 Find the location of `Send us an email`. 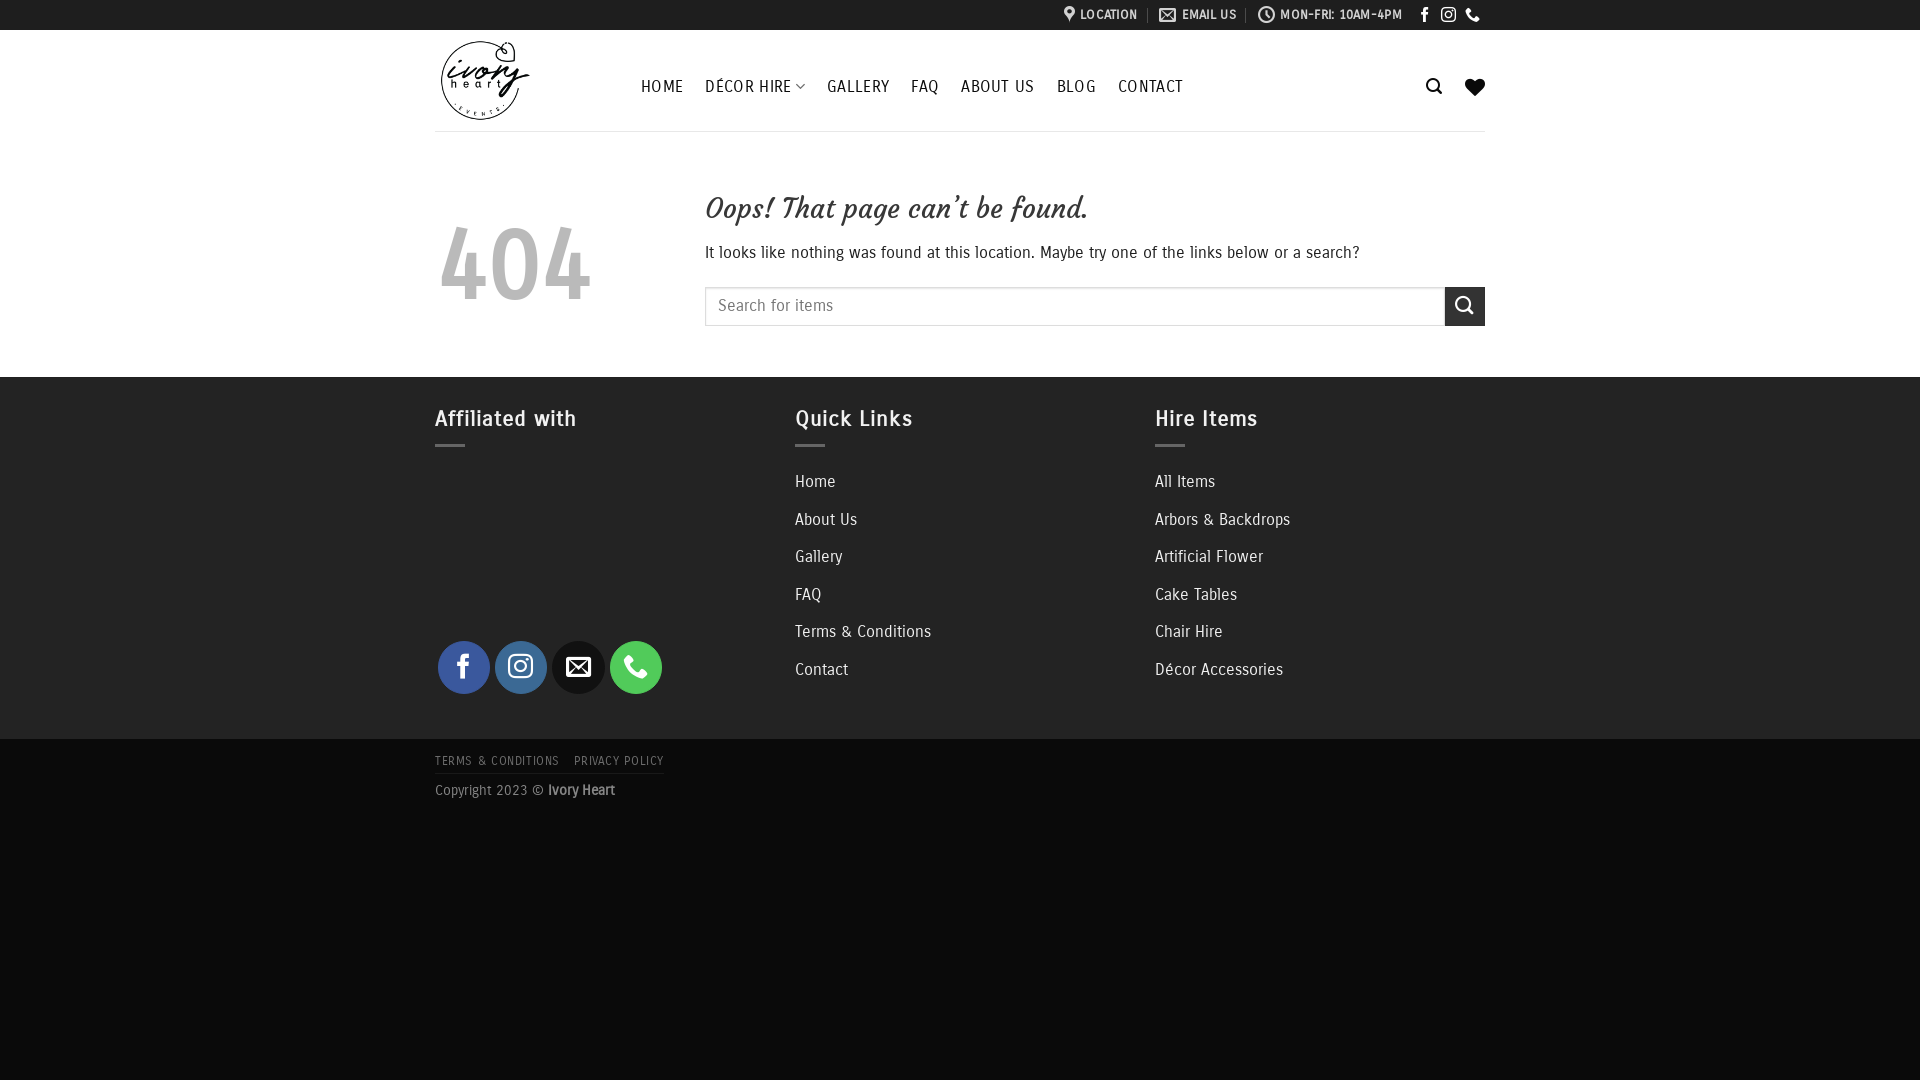

Send us an email is located at coordinates (578, 667).